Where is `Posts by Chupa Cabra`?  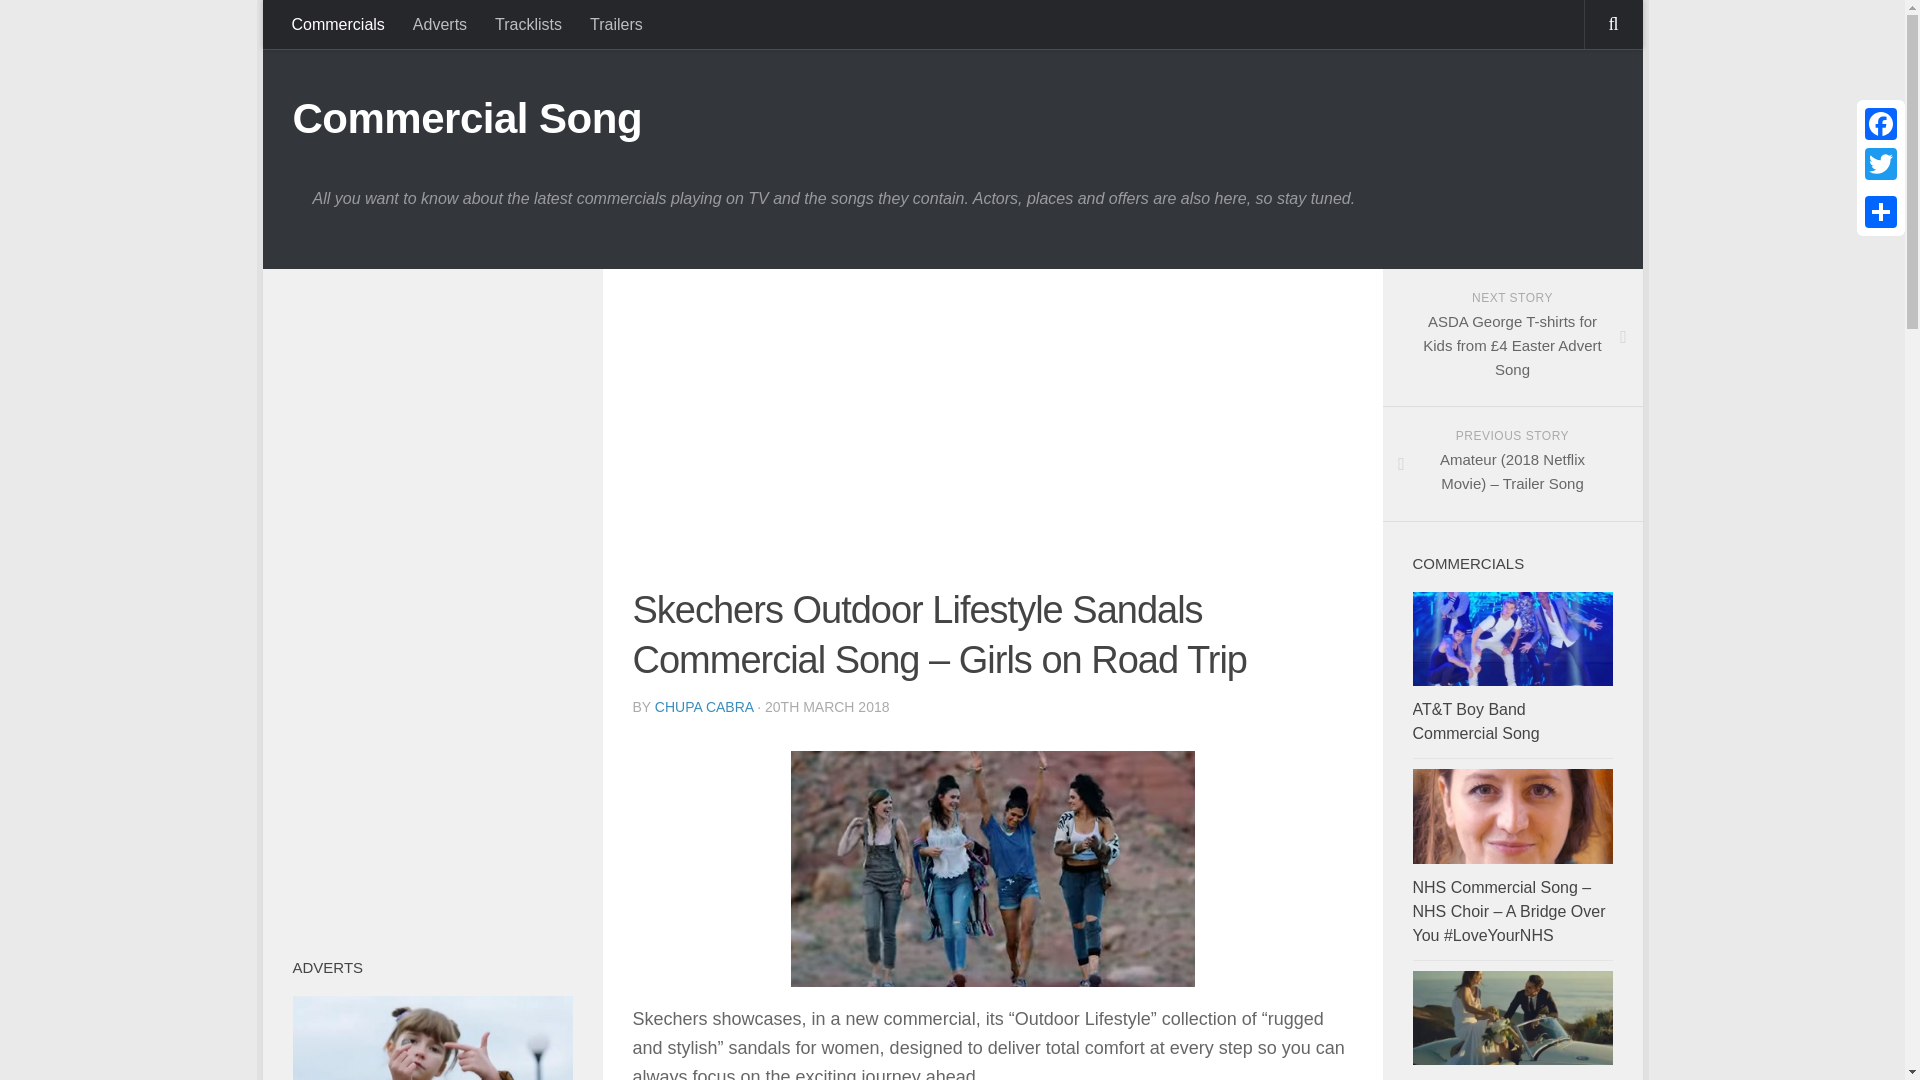
Posts by Chupa Cabra is located at coordinates (704, 706).